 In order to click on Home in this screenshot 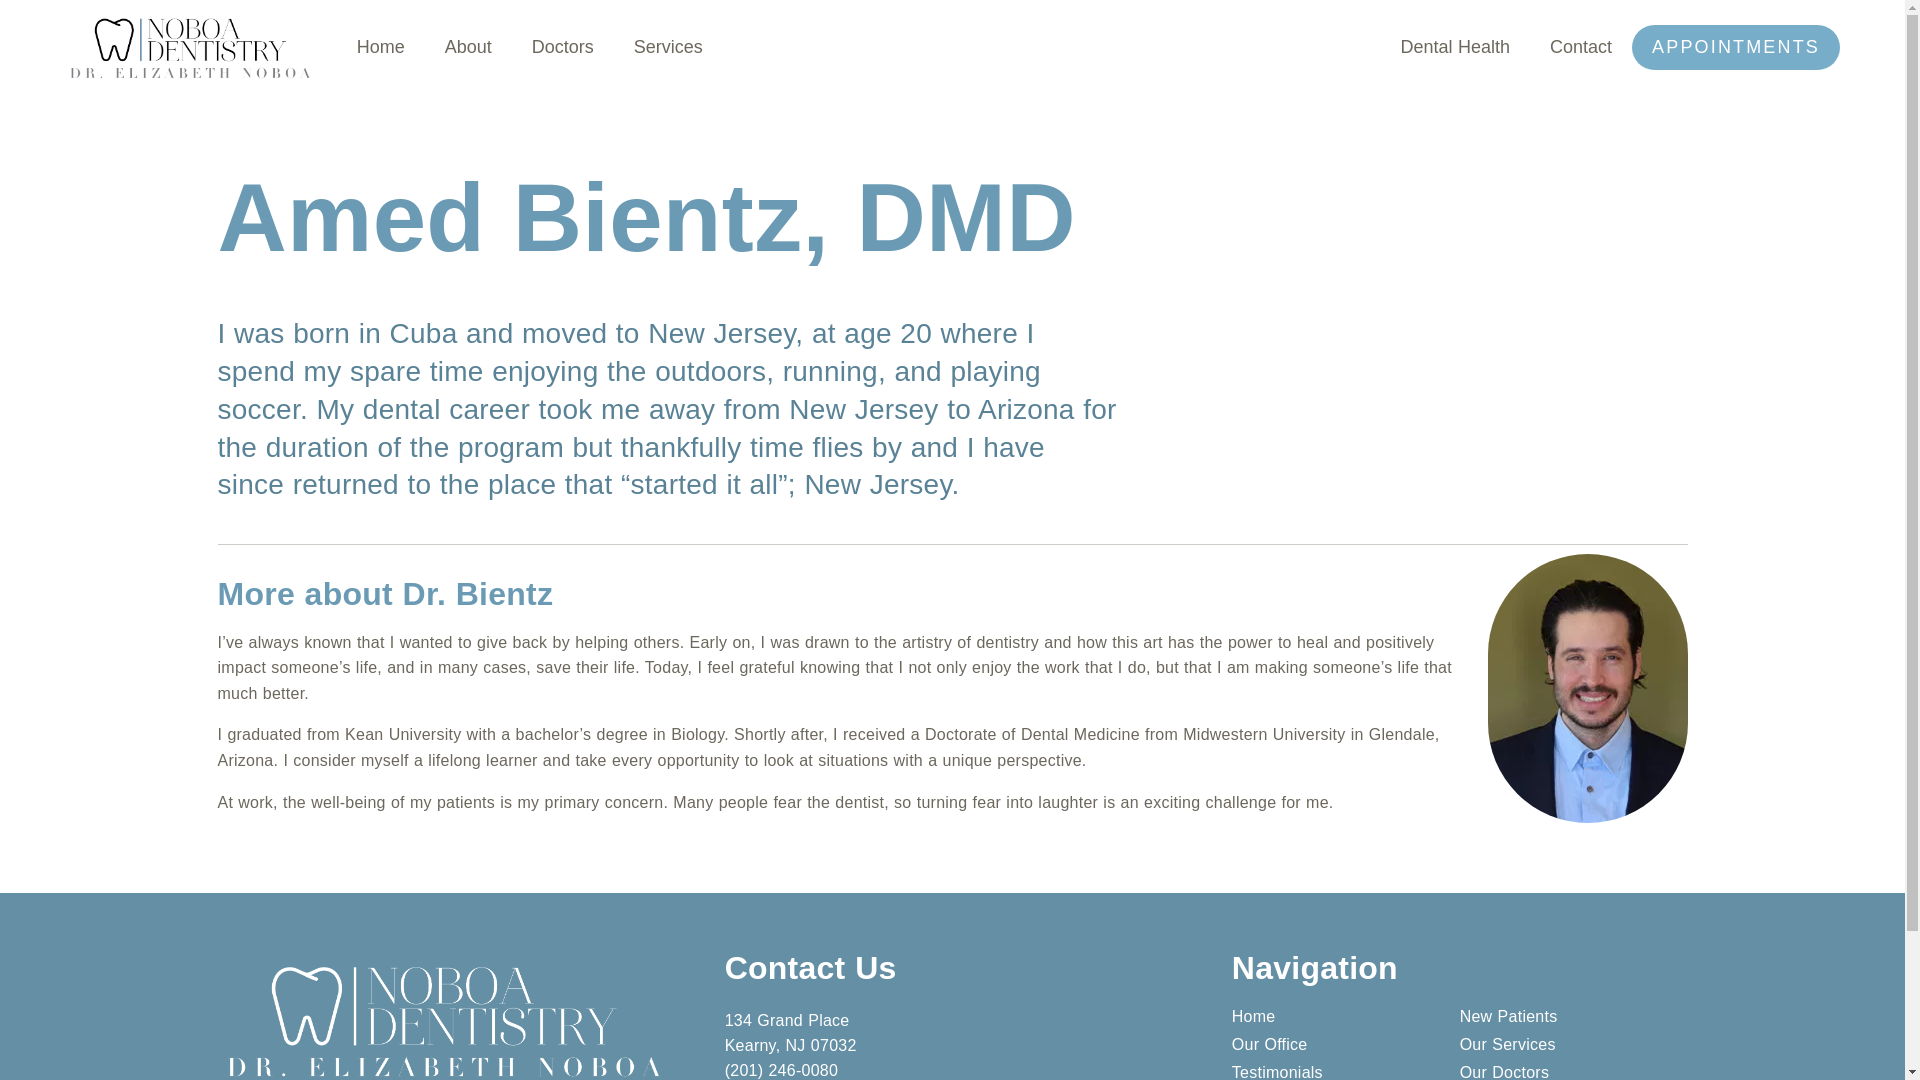, I will do `click(381, 47)`.